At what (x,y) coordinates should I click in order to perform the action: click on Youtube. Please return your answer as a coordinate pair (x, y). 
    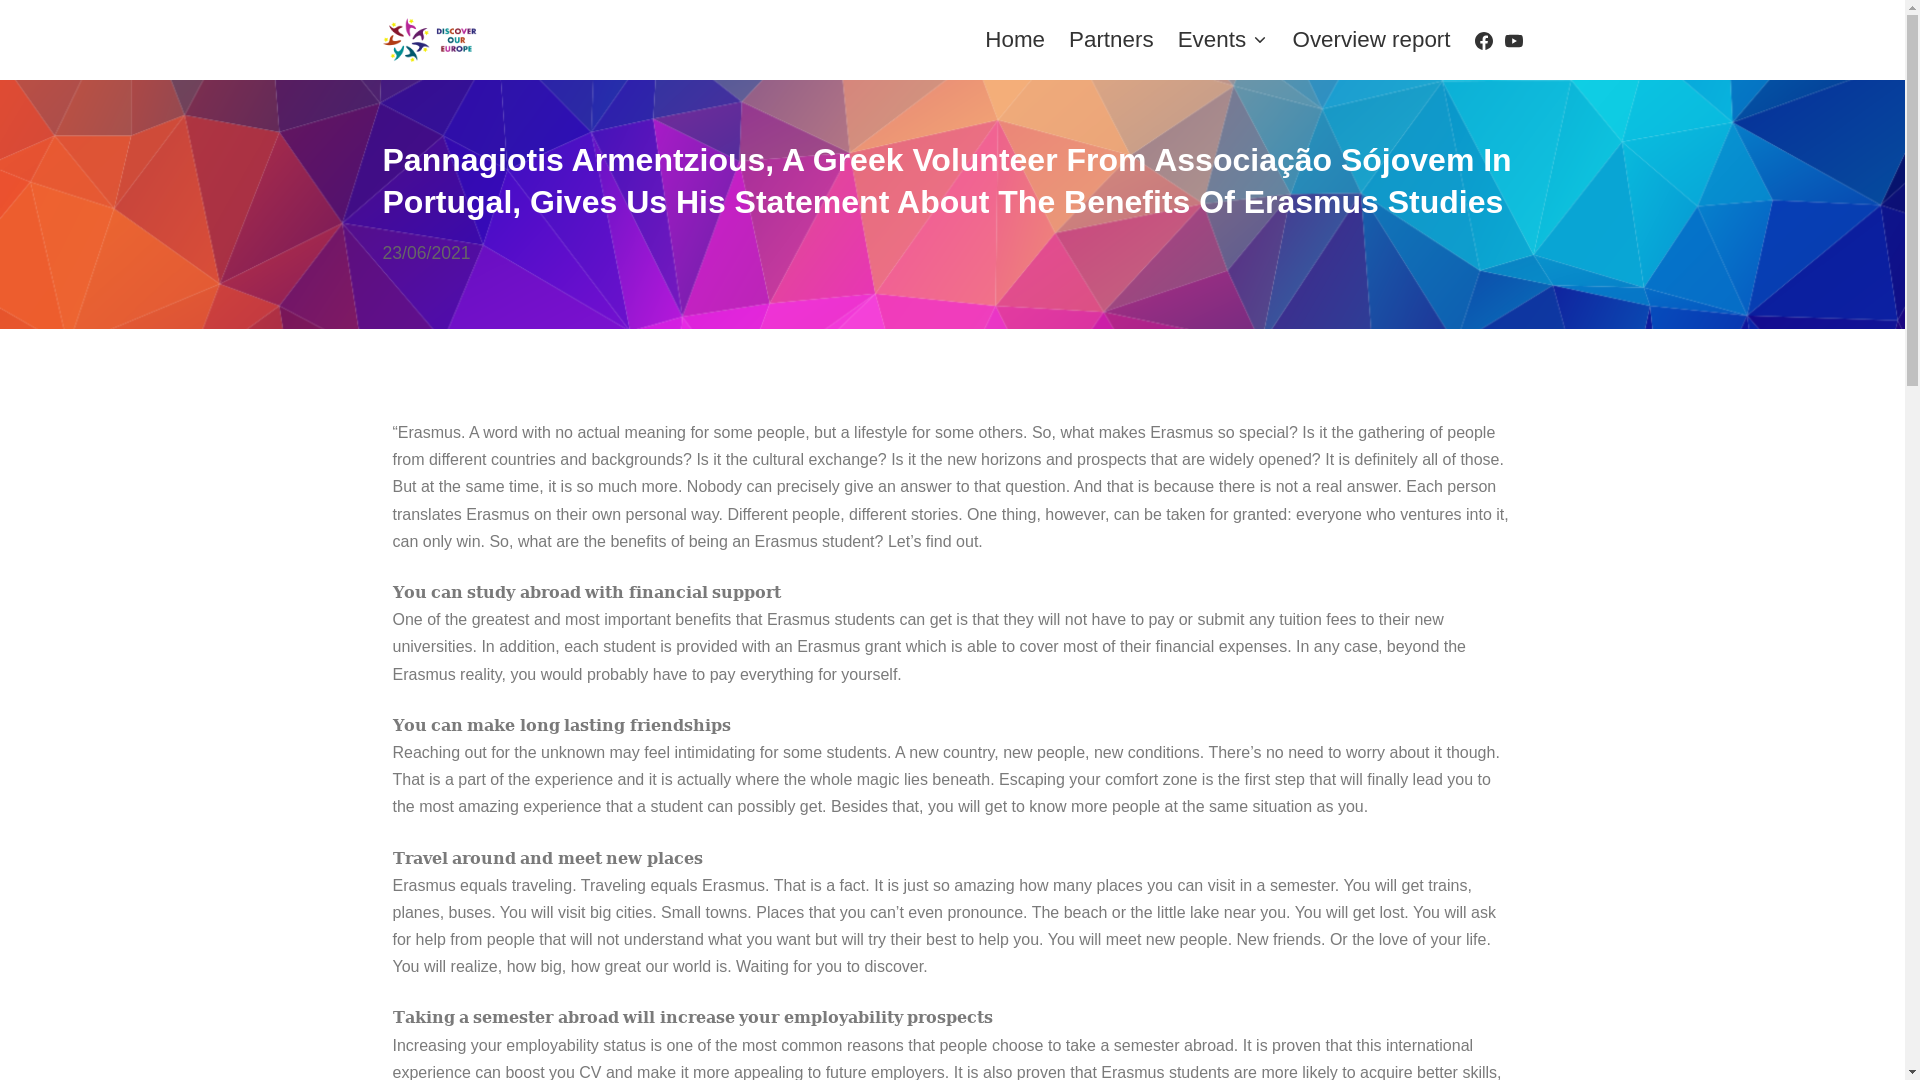
    Looking at the image, I should click on (1514, 40).